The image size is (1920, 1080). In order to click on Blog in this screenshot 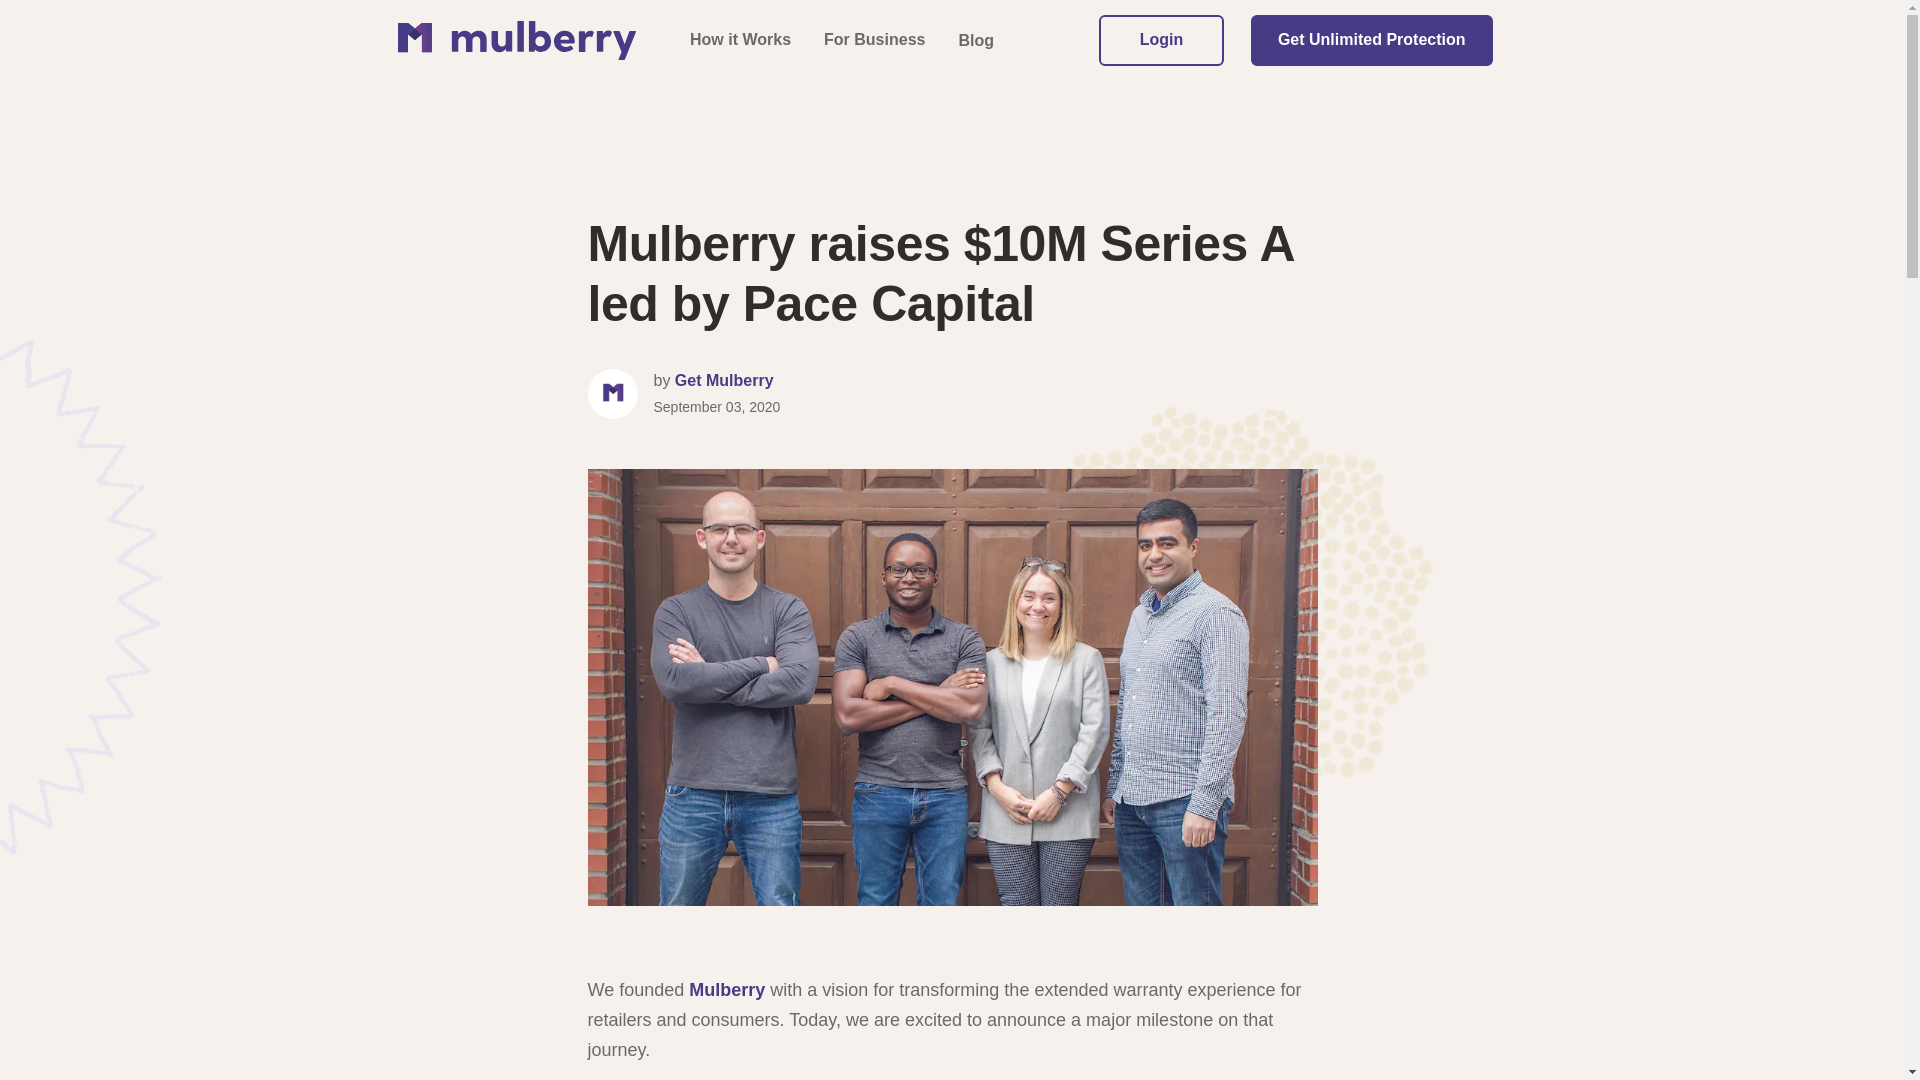, I will do `click(976, 40)`.